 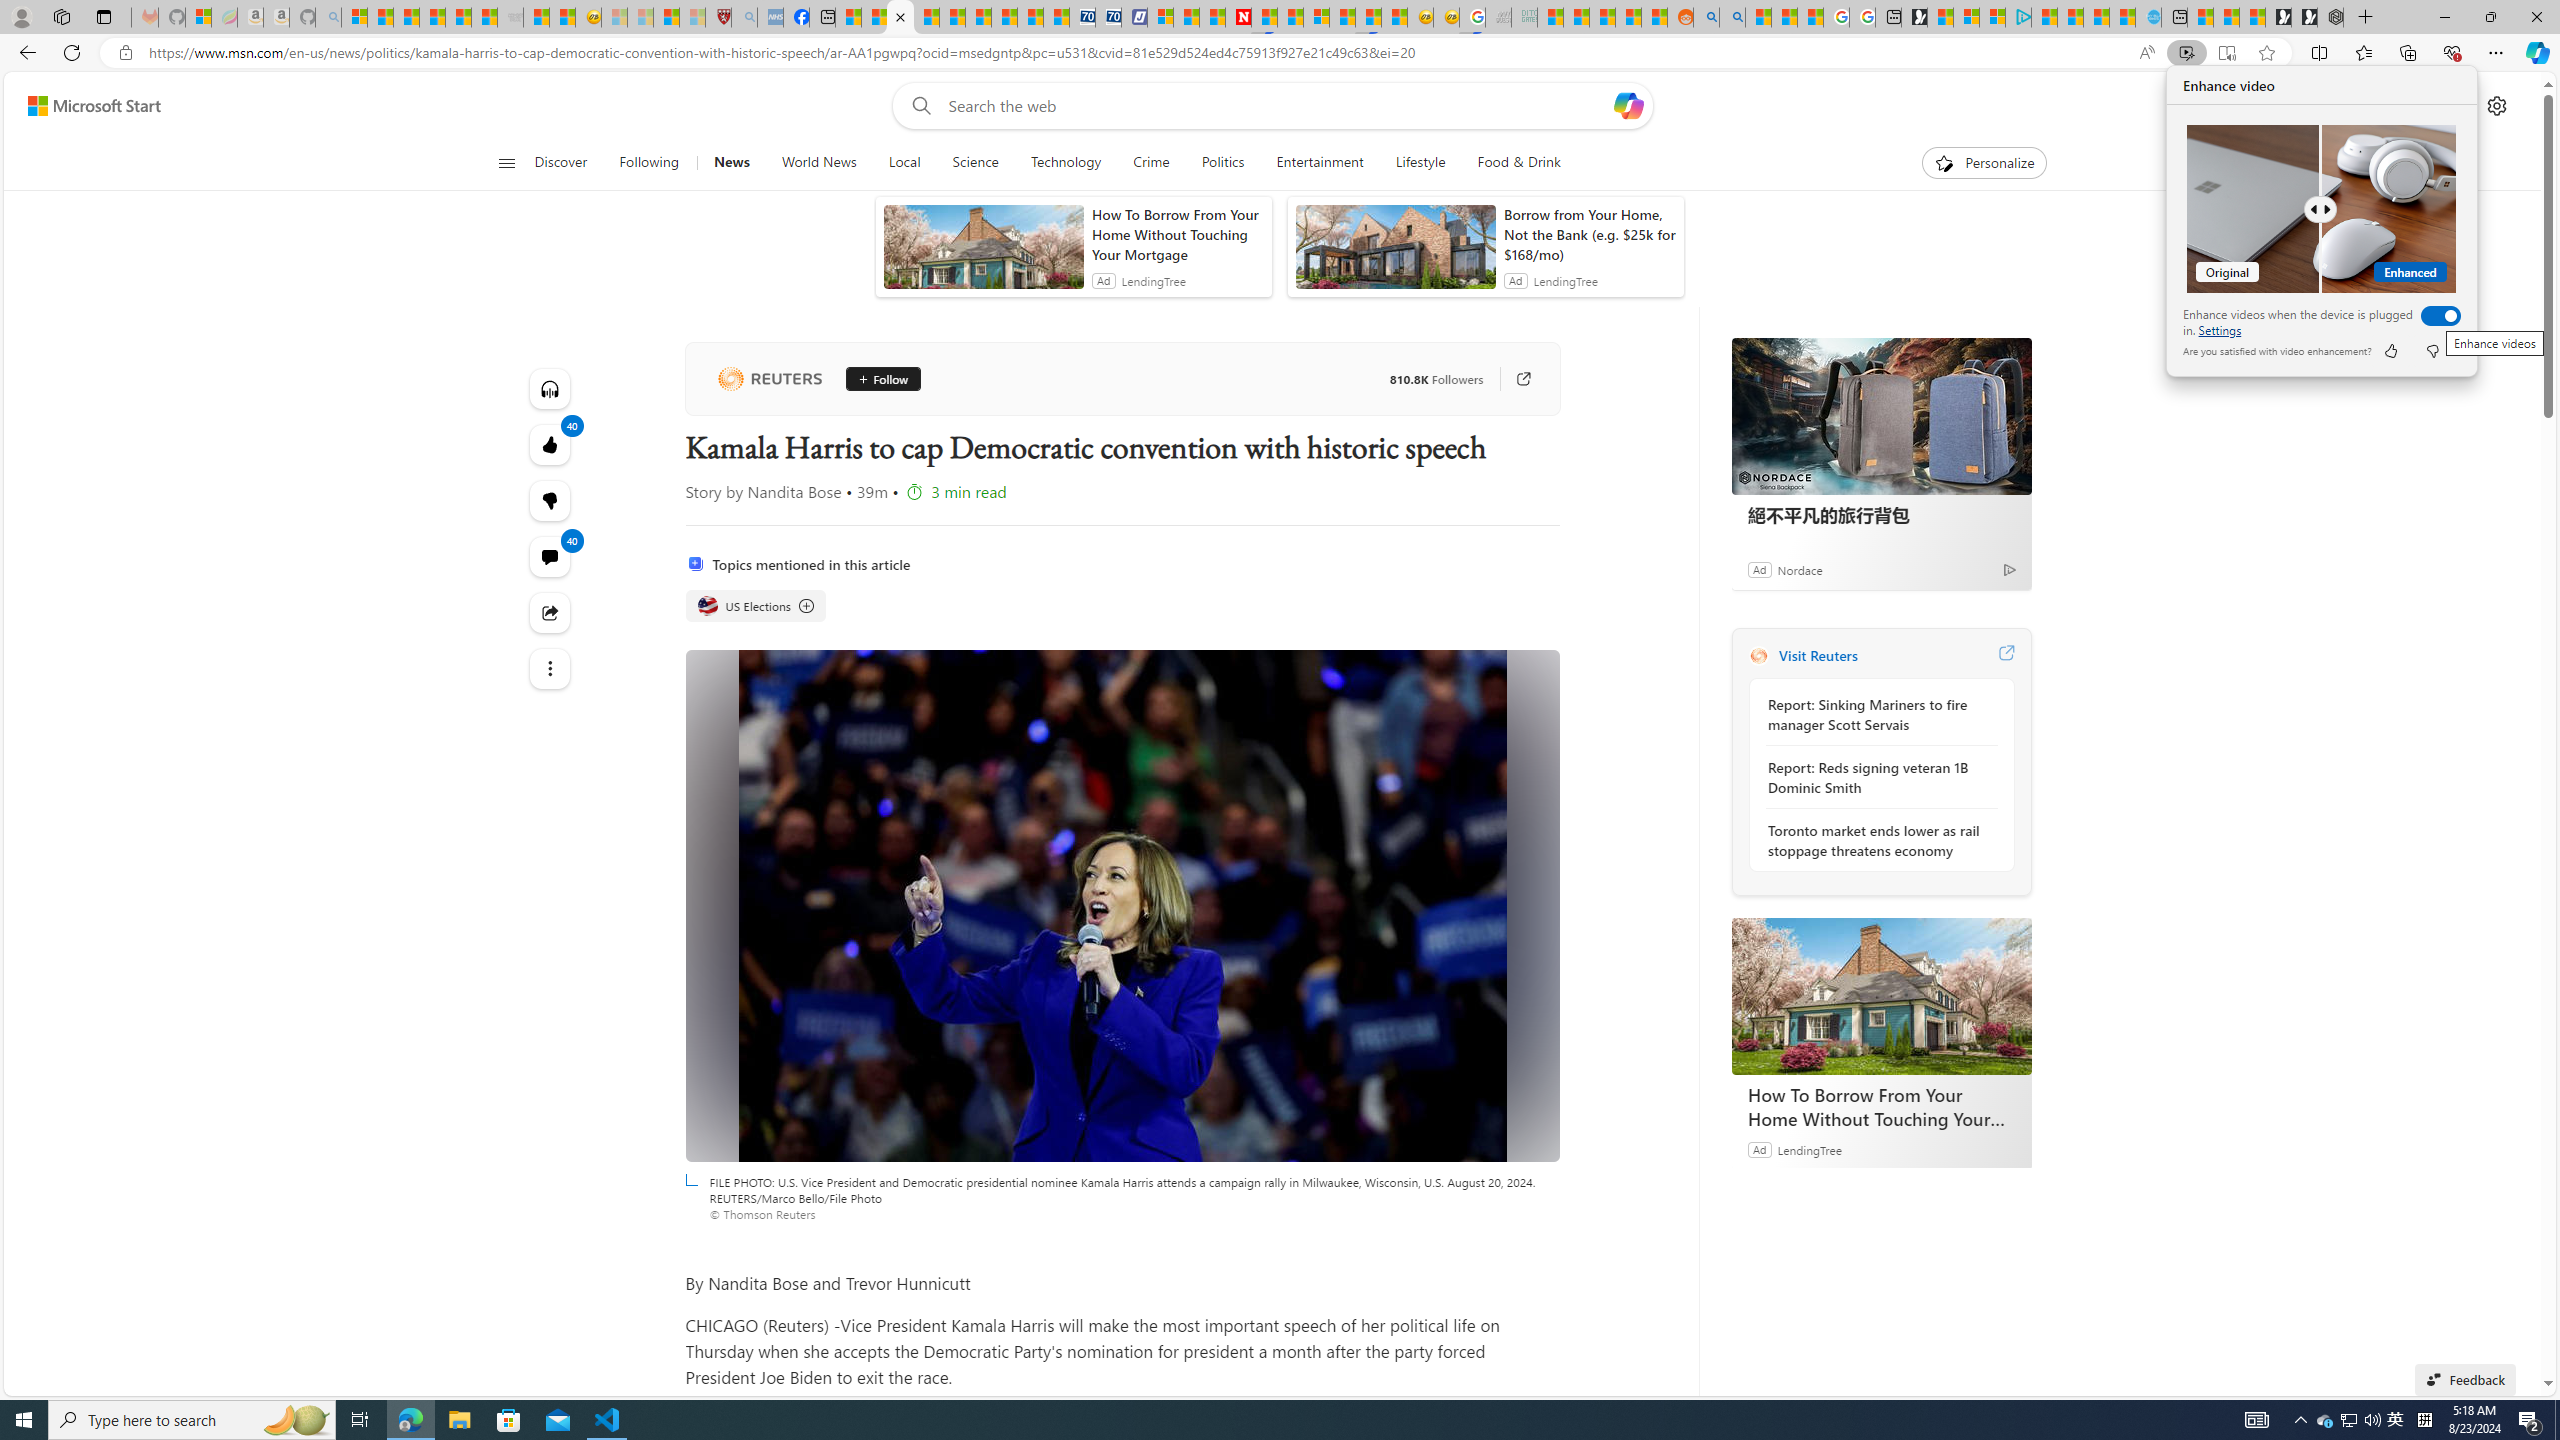 What do you see at coordinates (1876, 777) in the screenshot?
I see `Tab actions menu` at bounding box center [1876, 777].